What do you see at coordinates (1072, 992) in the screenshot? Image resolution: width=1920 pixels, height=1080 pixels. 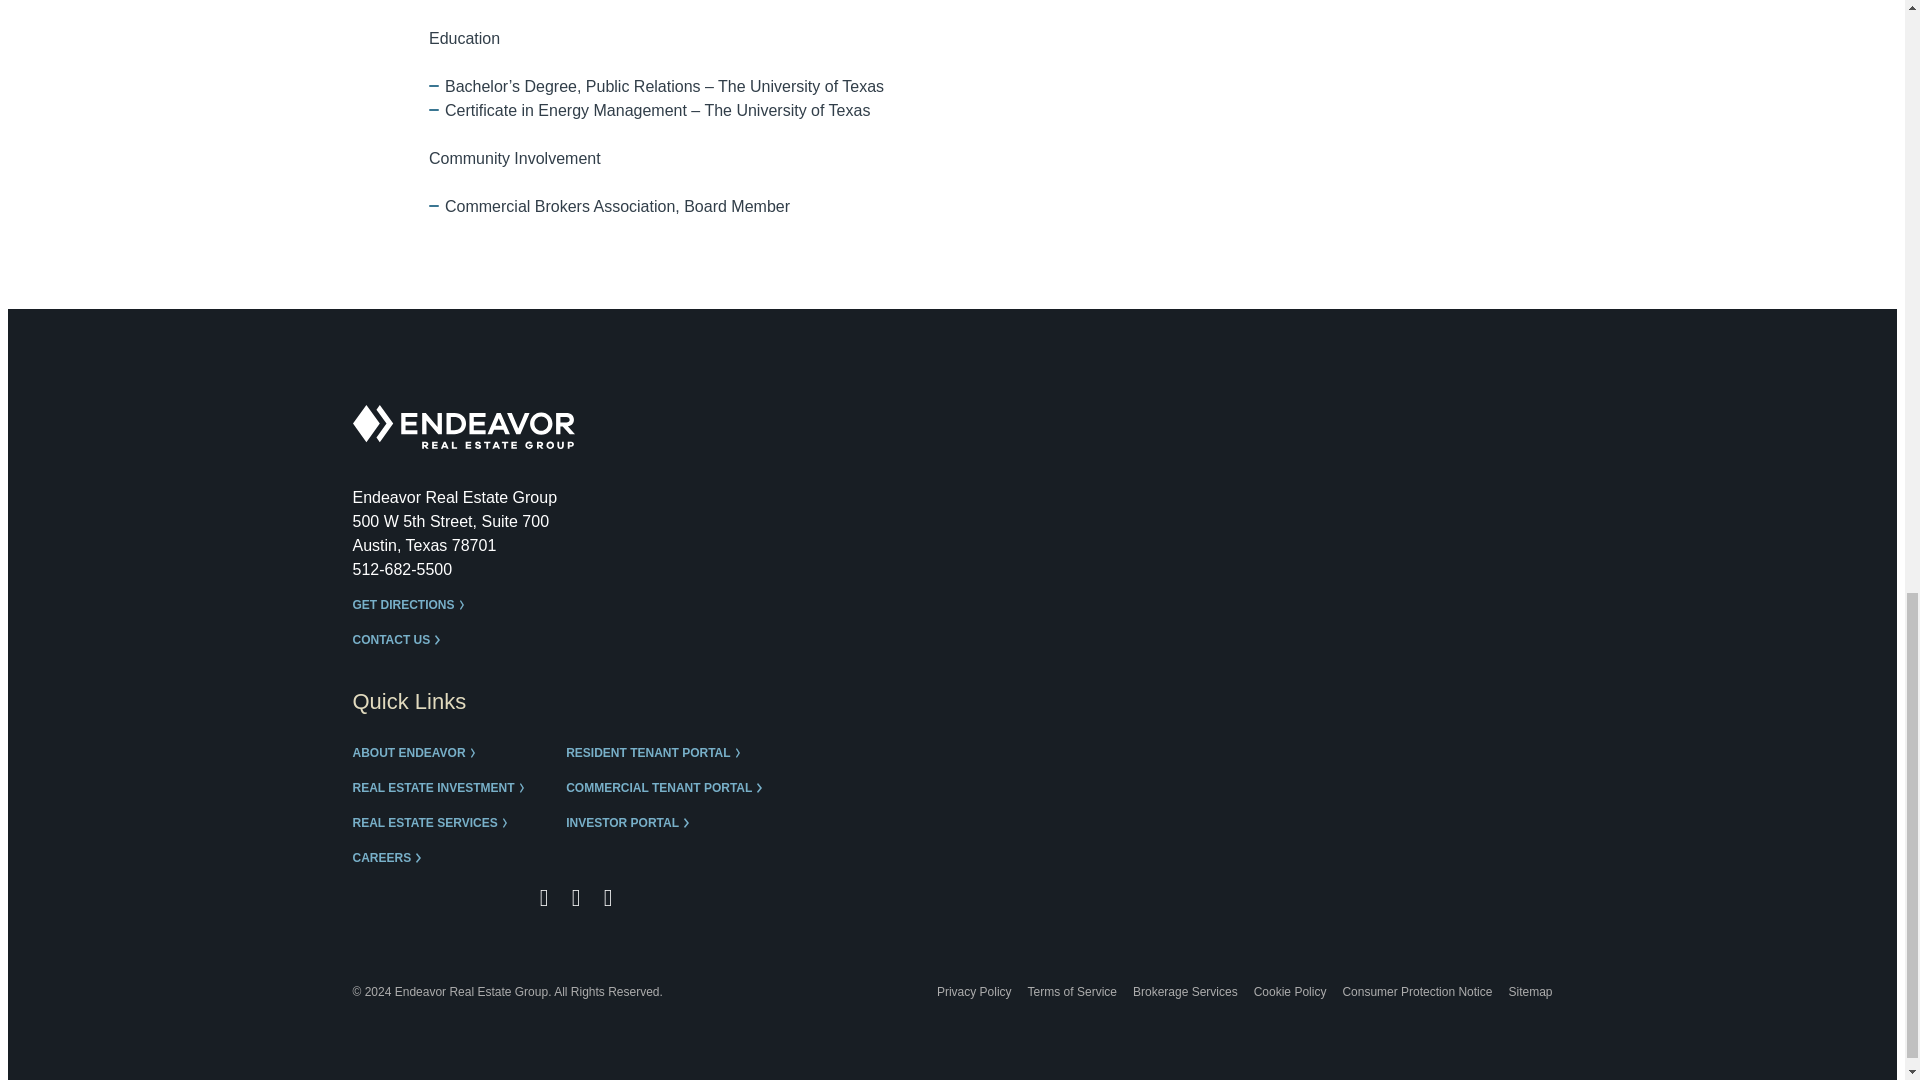 I see `Terms of Service` at bounding box center [1072, 992].